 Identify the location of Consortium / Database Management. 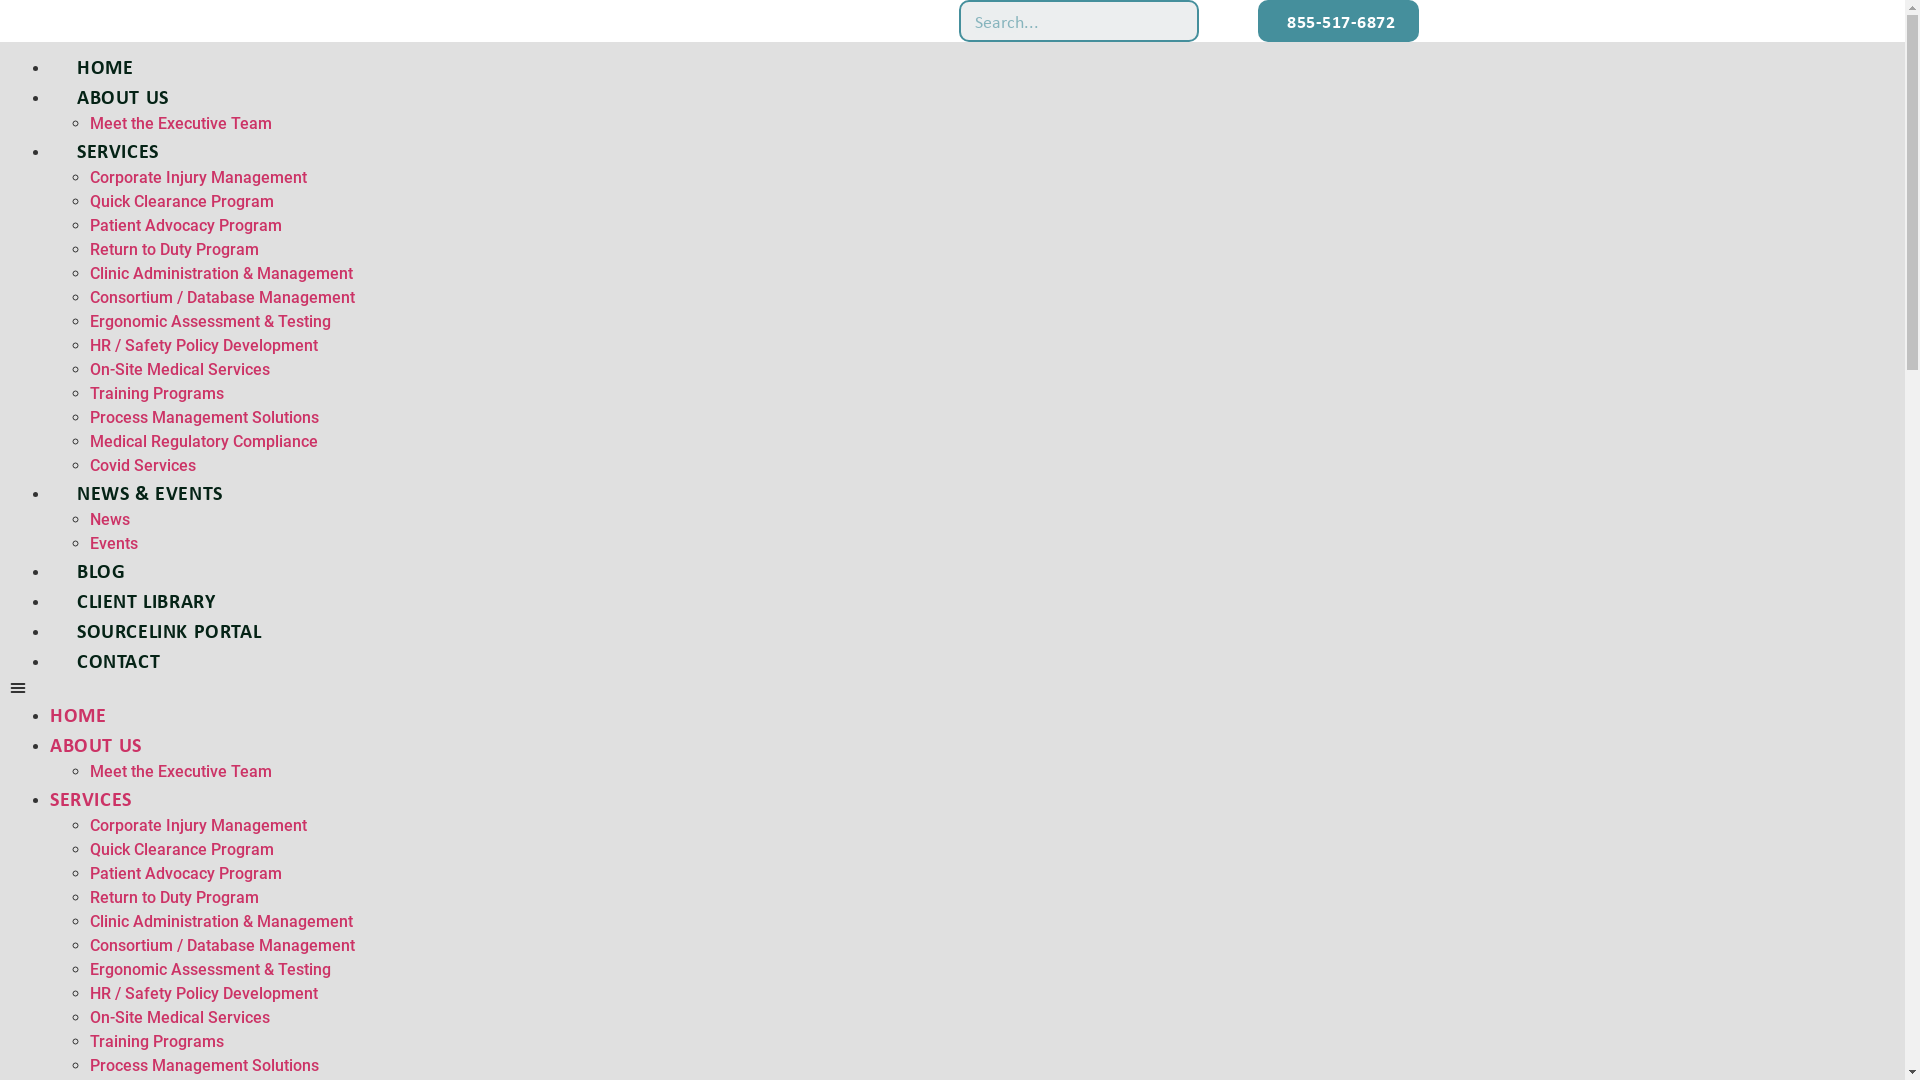
(222, 298).